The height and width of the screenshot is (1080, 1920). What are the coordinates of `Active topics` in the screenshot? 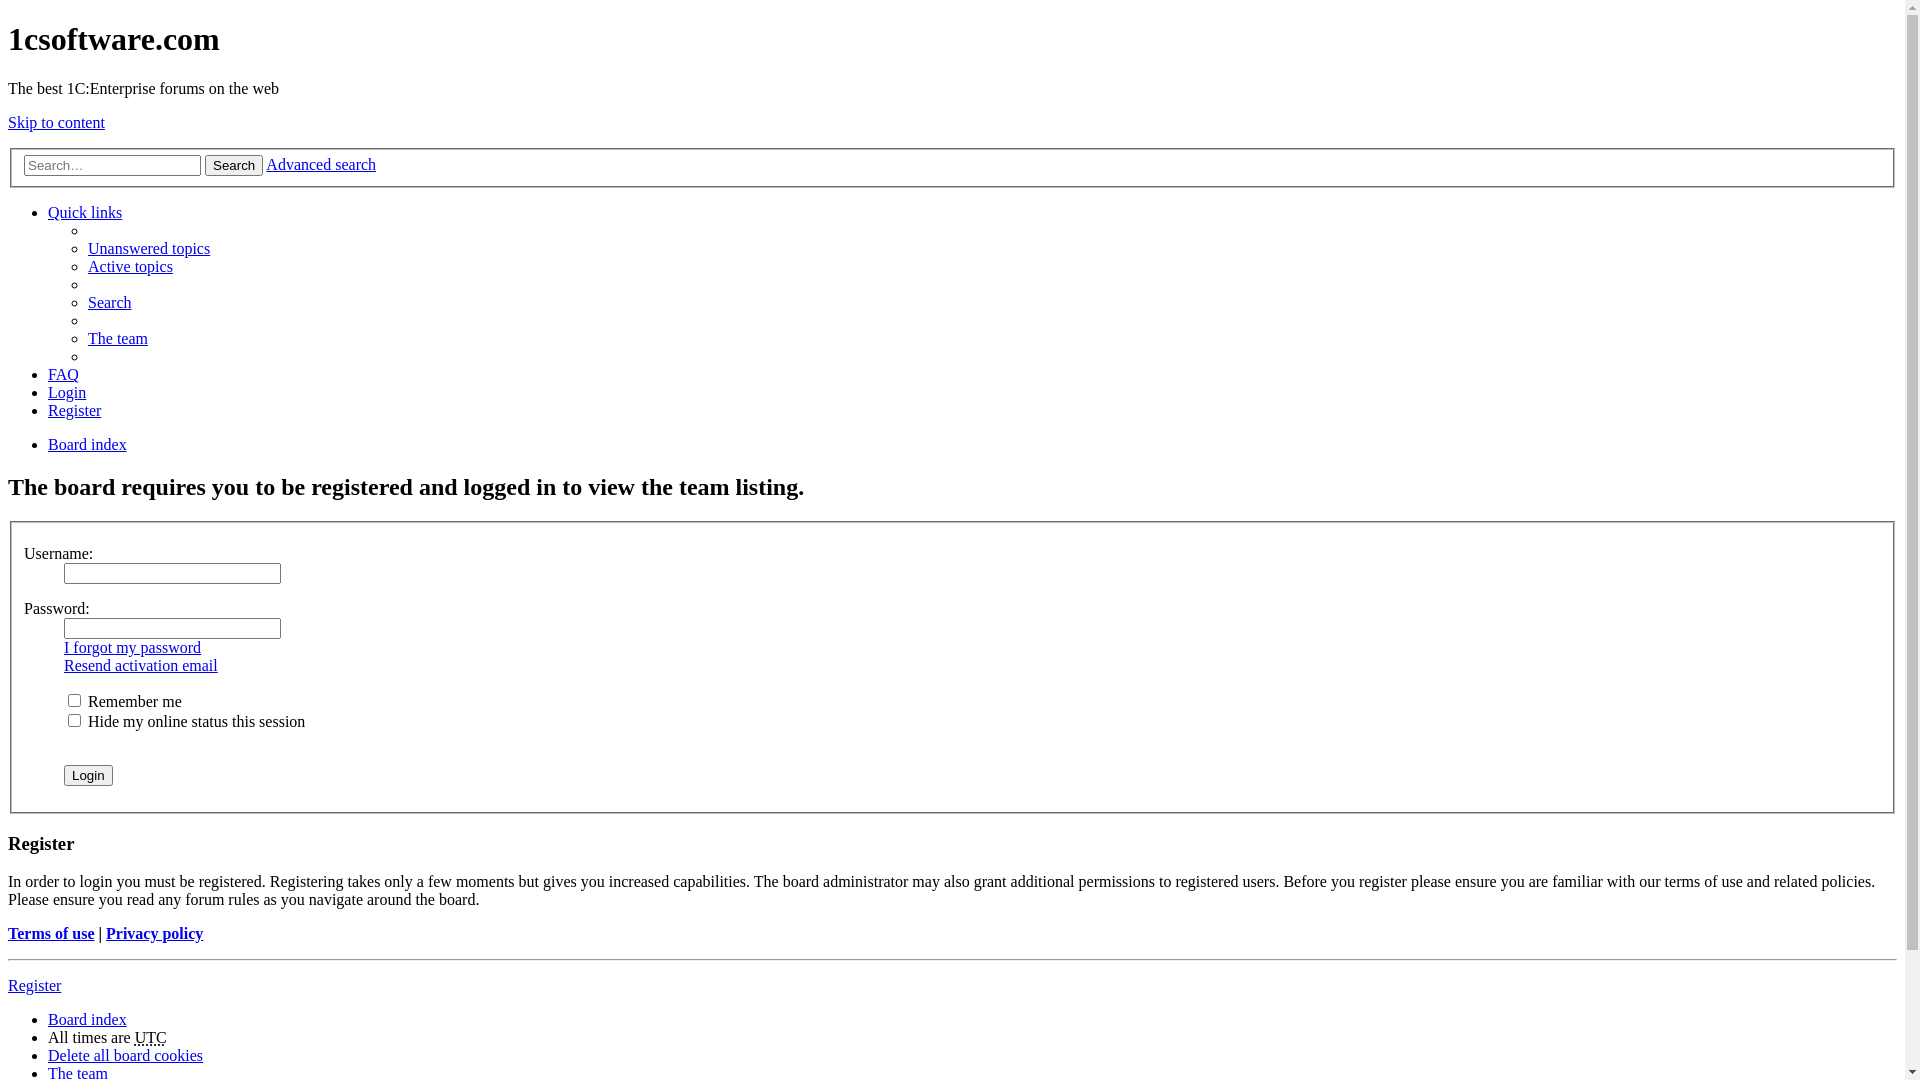 It's located at (130, 266).